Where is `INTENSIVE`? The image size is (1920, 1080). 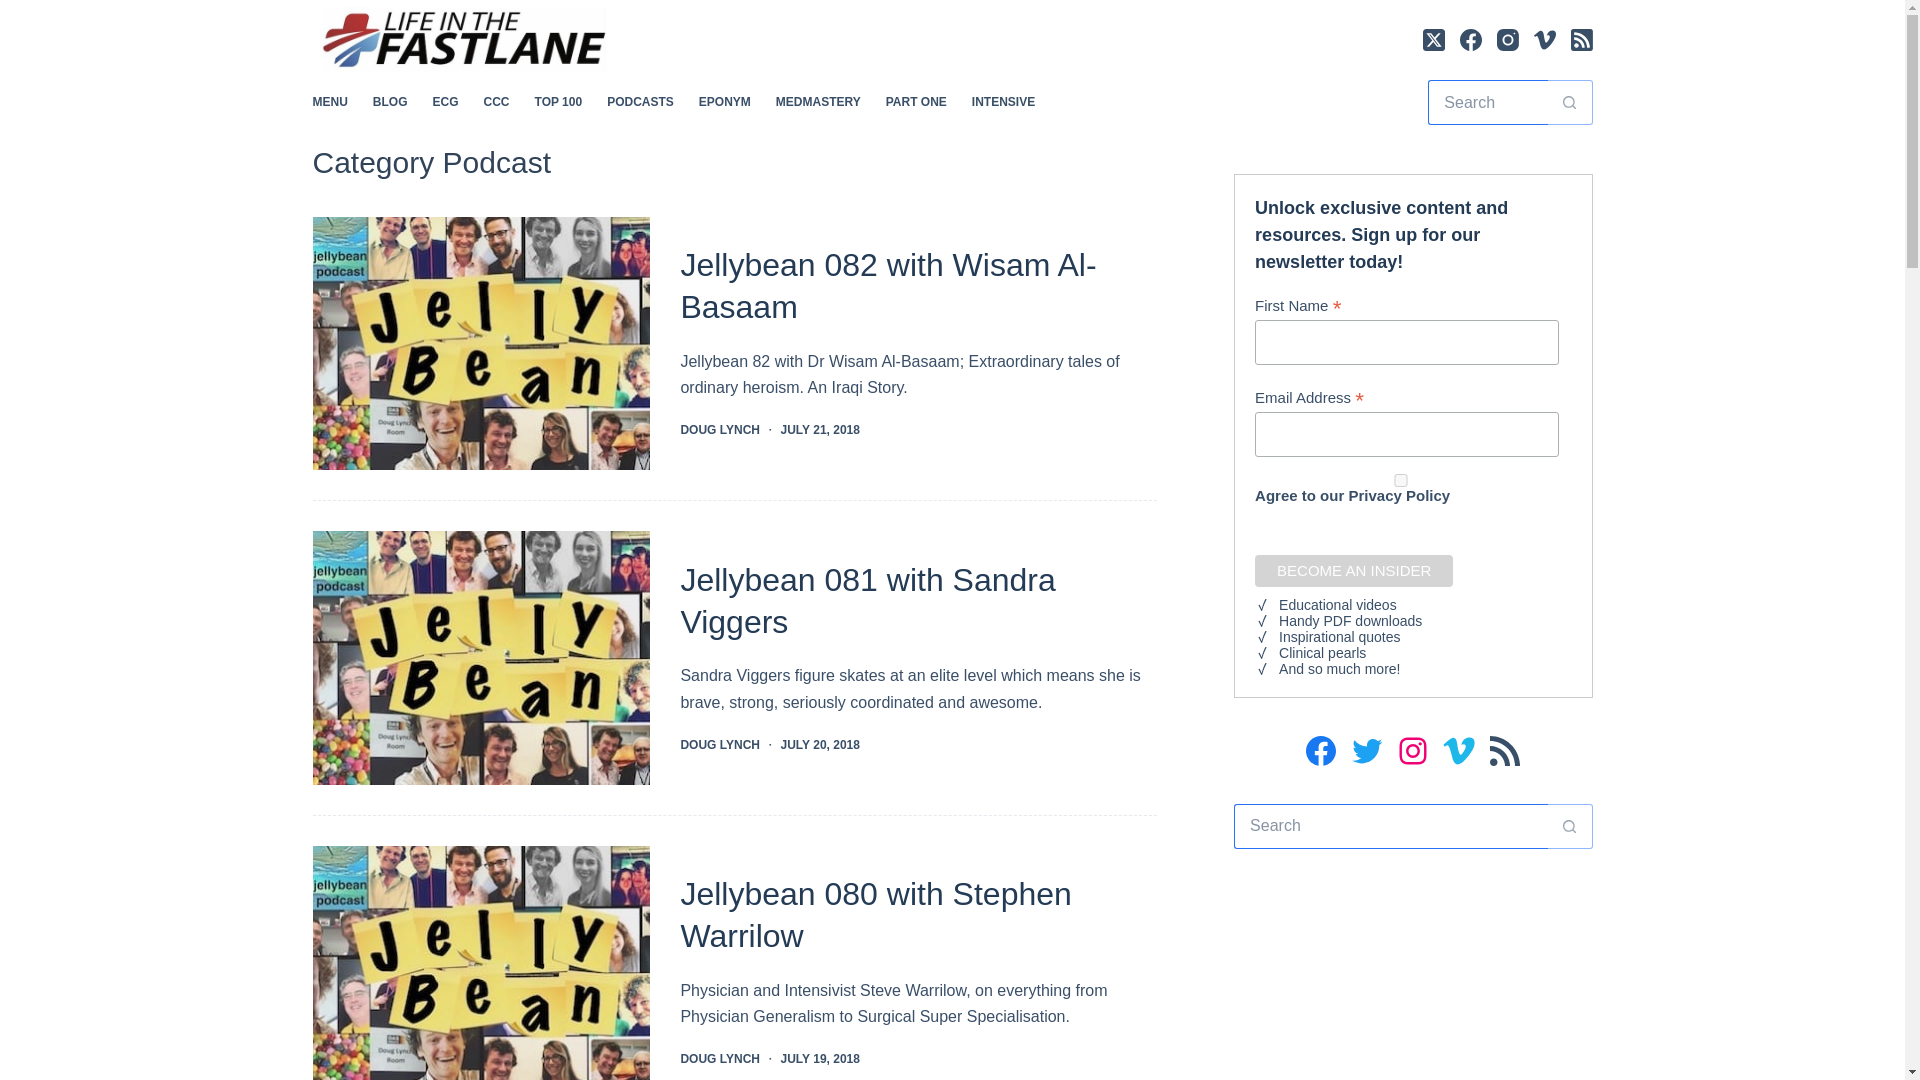 INTENSIVE is located at coordinates (1002, 102).